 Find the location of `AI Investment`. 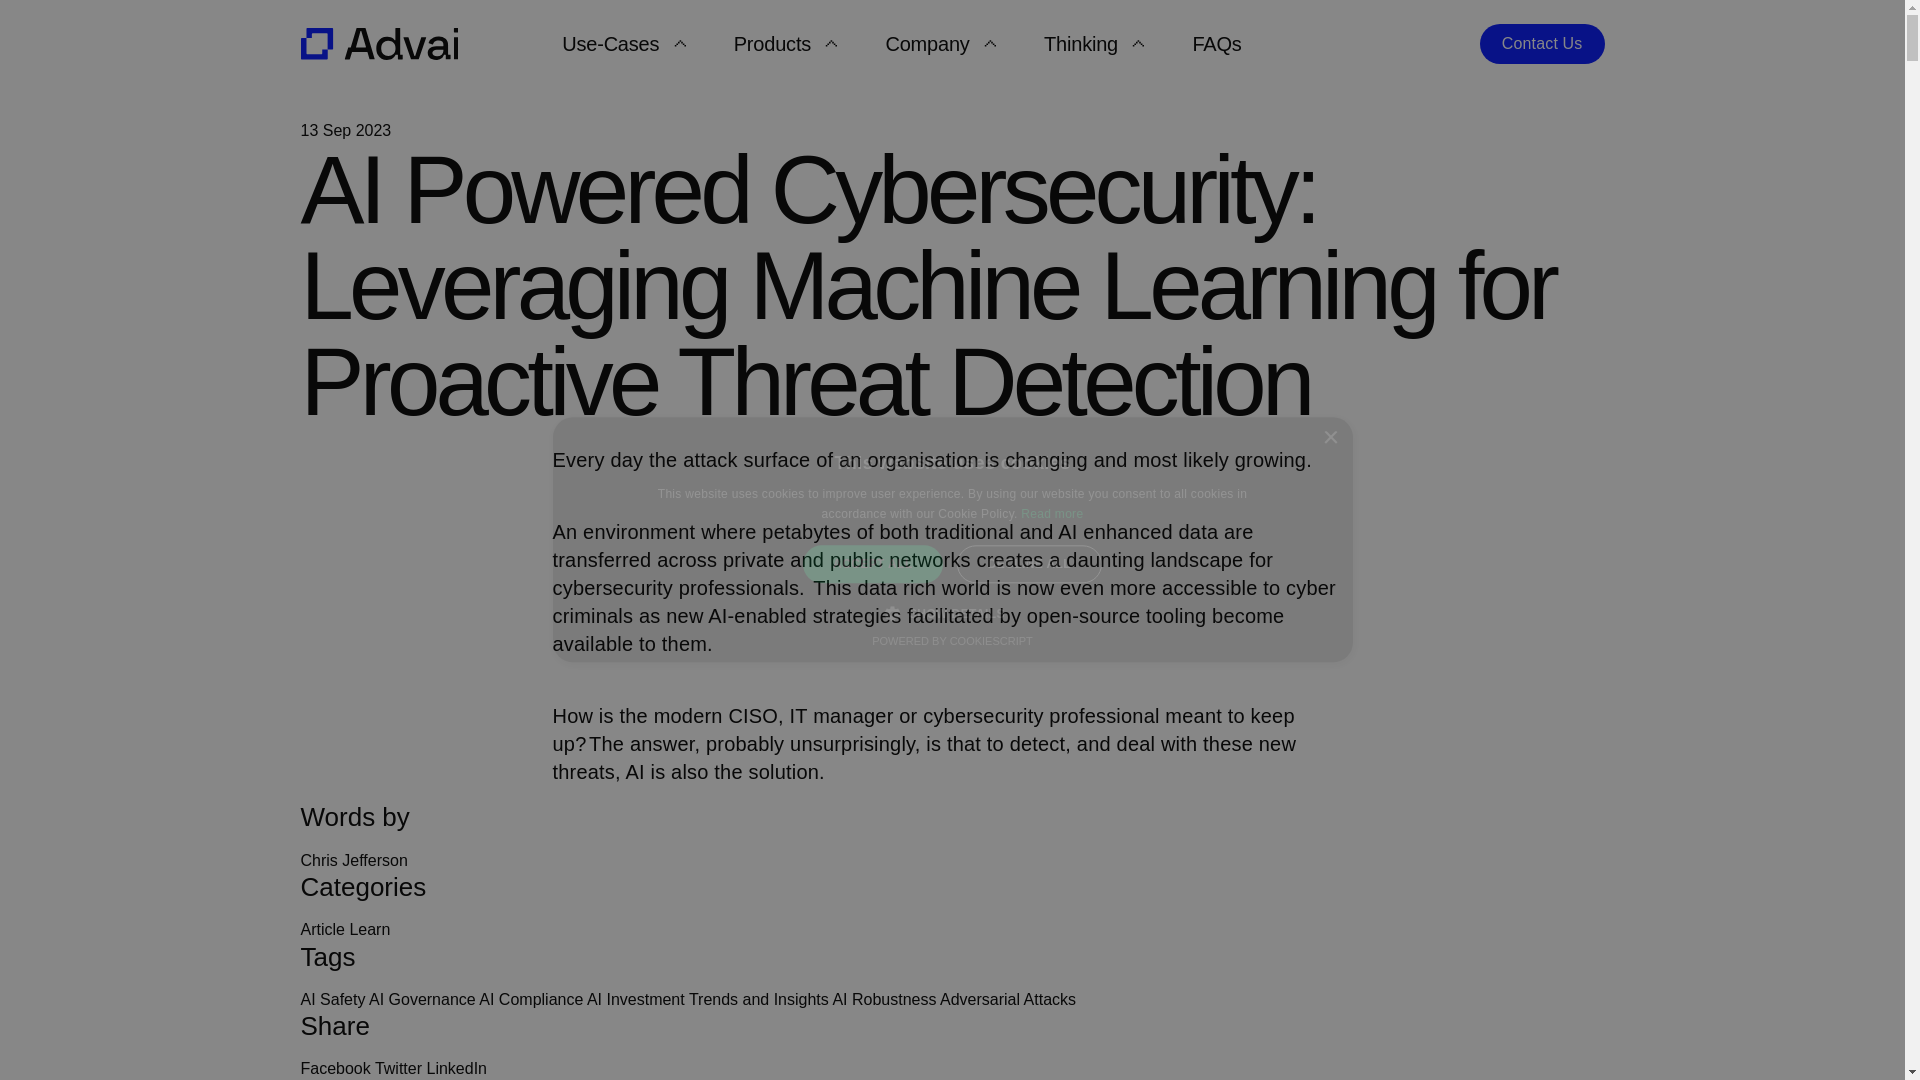

AI Investment is located at coordinates (636, 999).